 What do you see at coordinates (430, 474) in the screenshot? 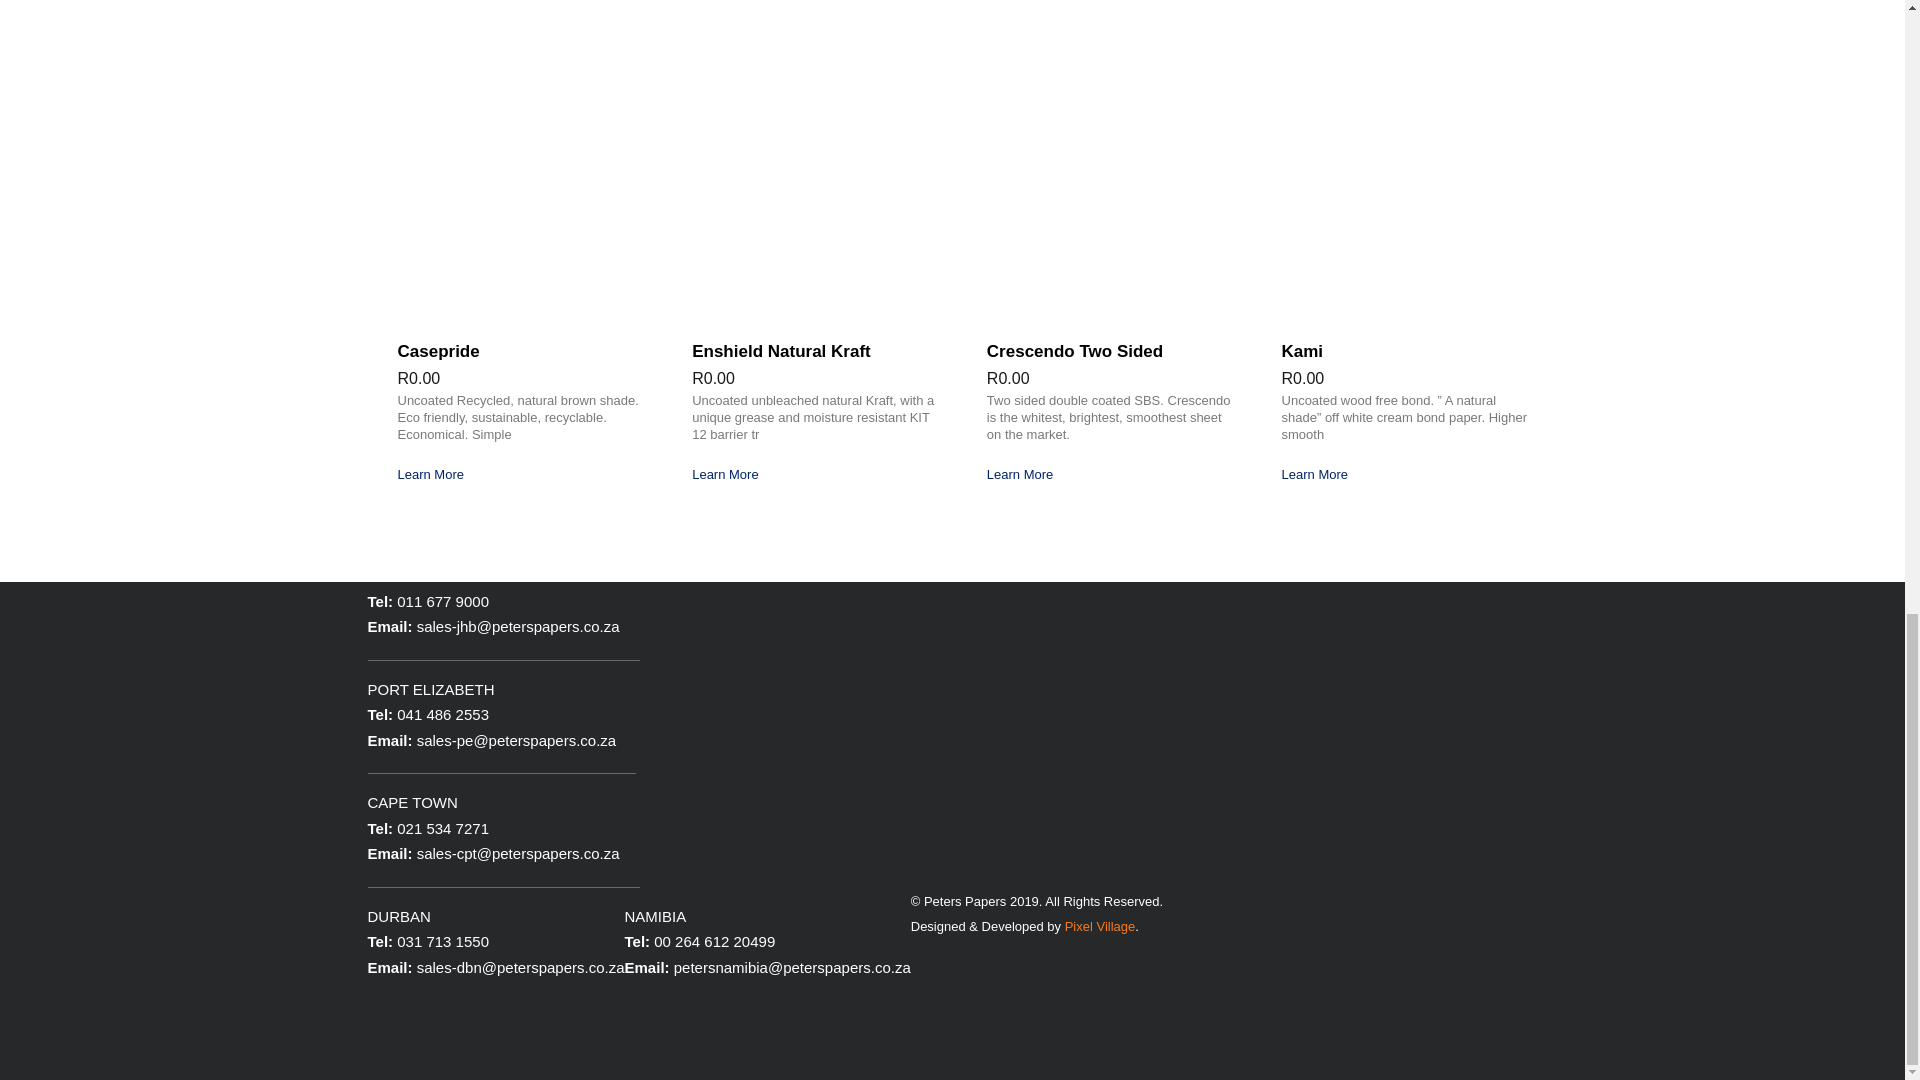
I see `Learn More` at bounding box center [430, 474].